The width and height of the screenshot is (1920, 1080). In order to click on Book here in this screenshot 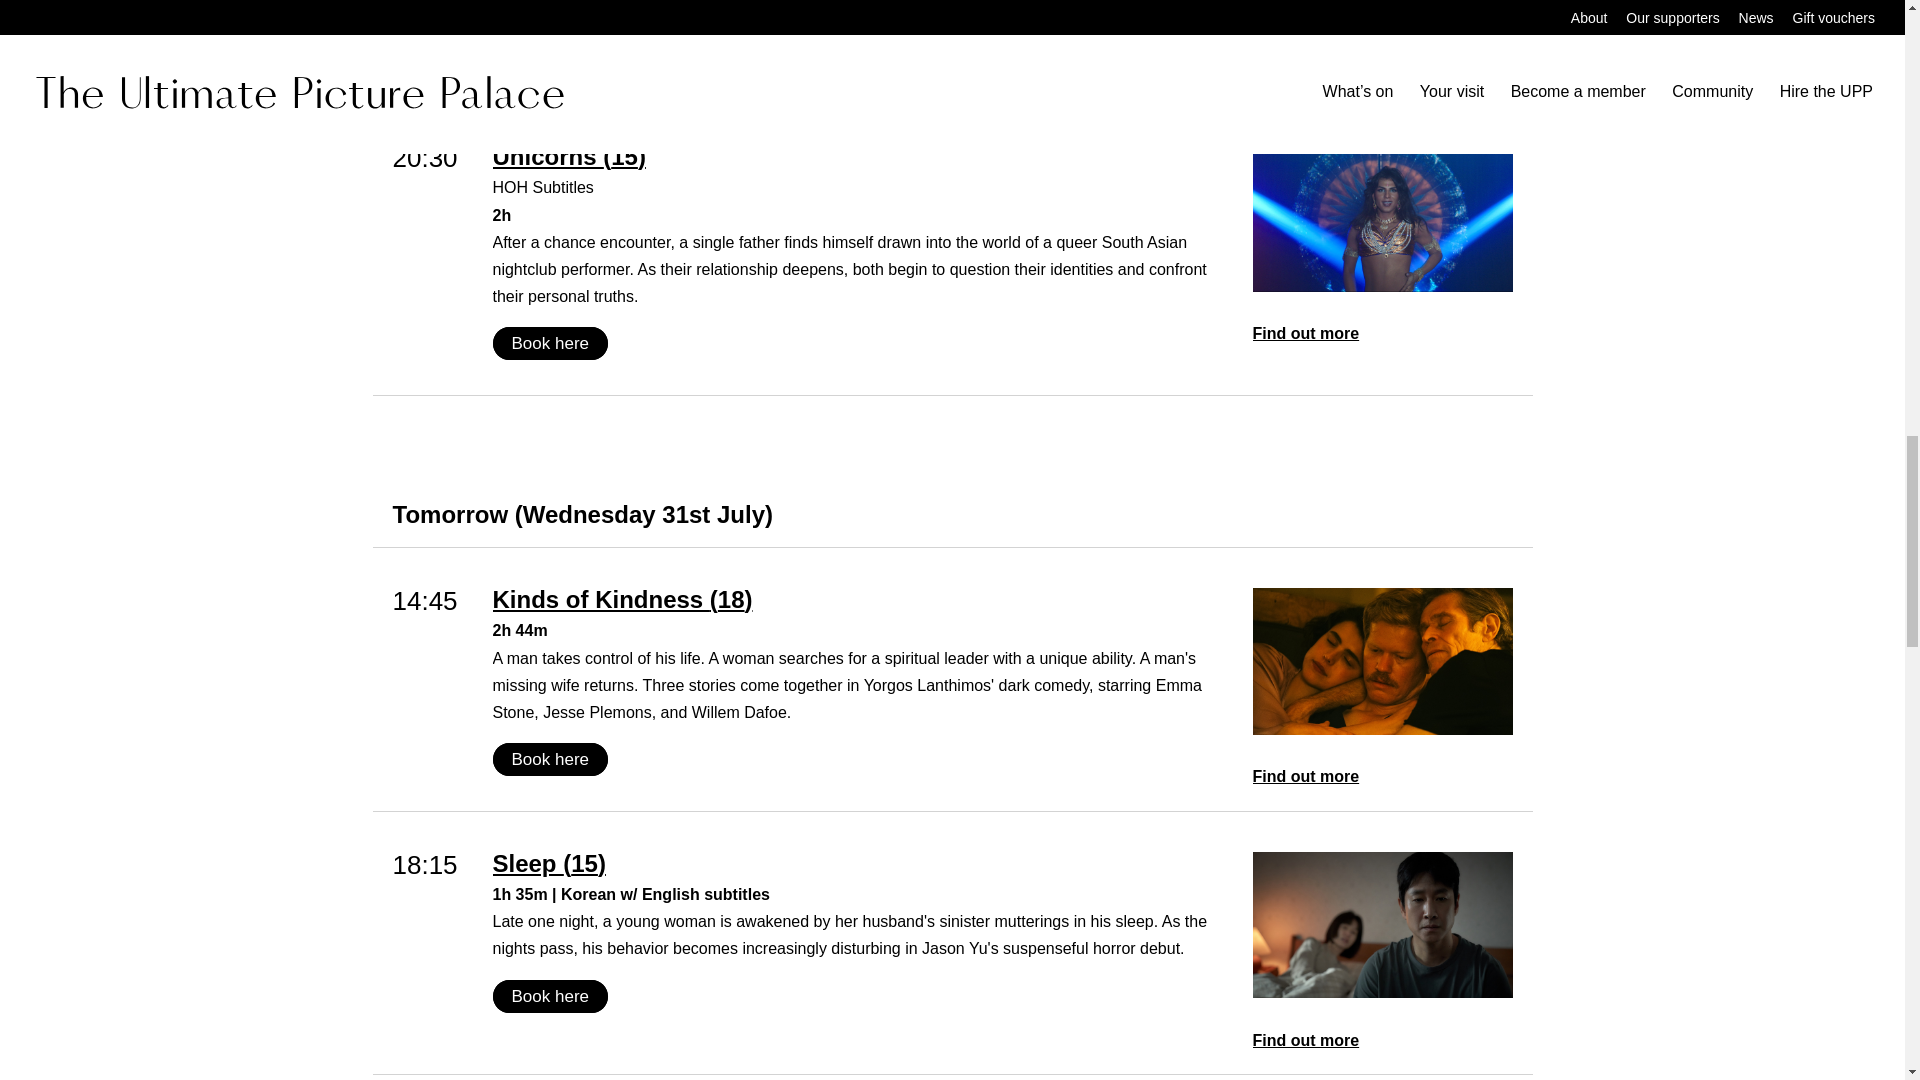, I will do `click(550, 760)`.